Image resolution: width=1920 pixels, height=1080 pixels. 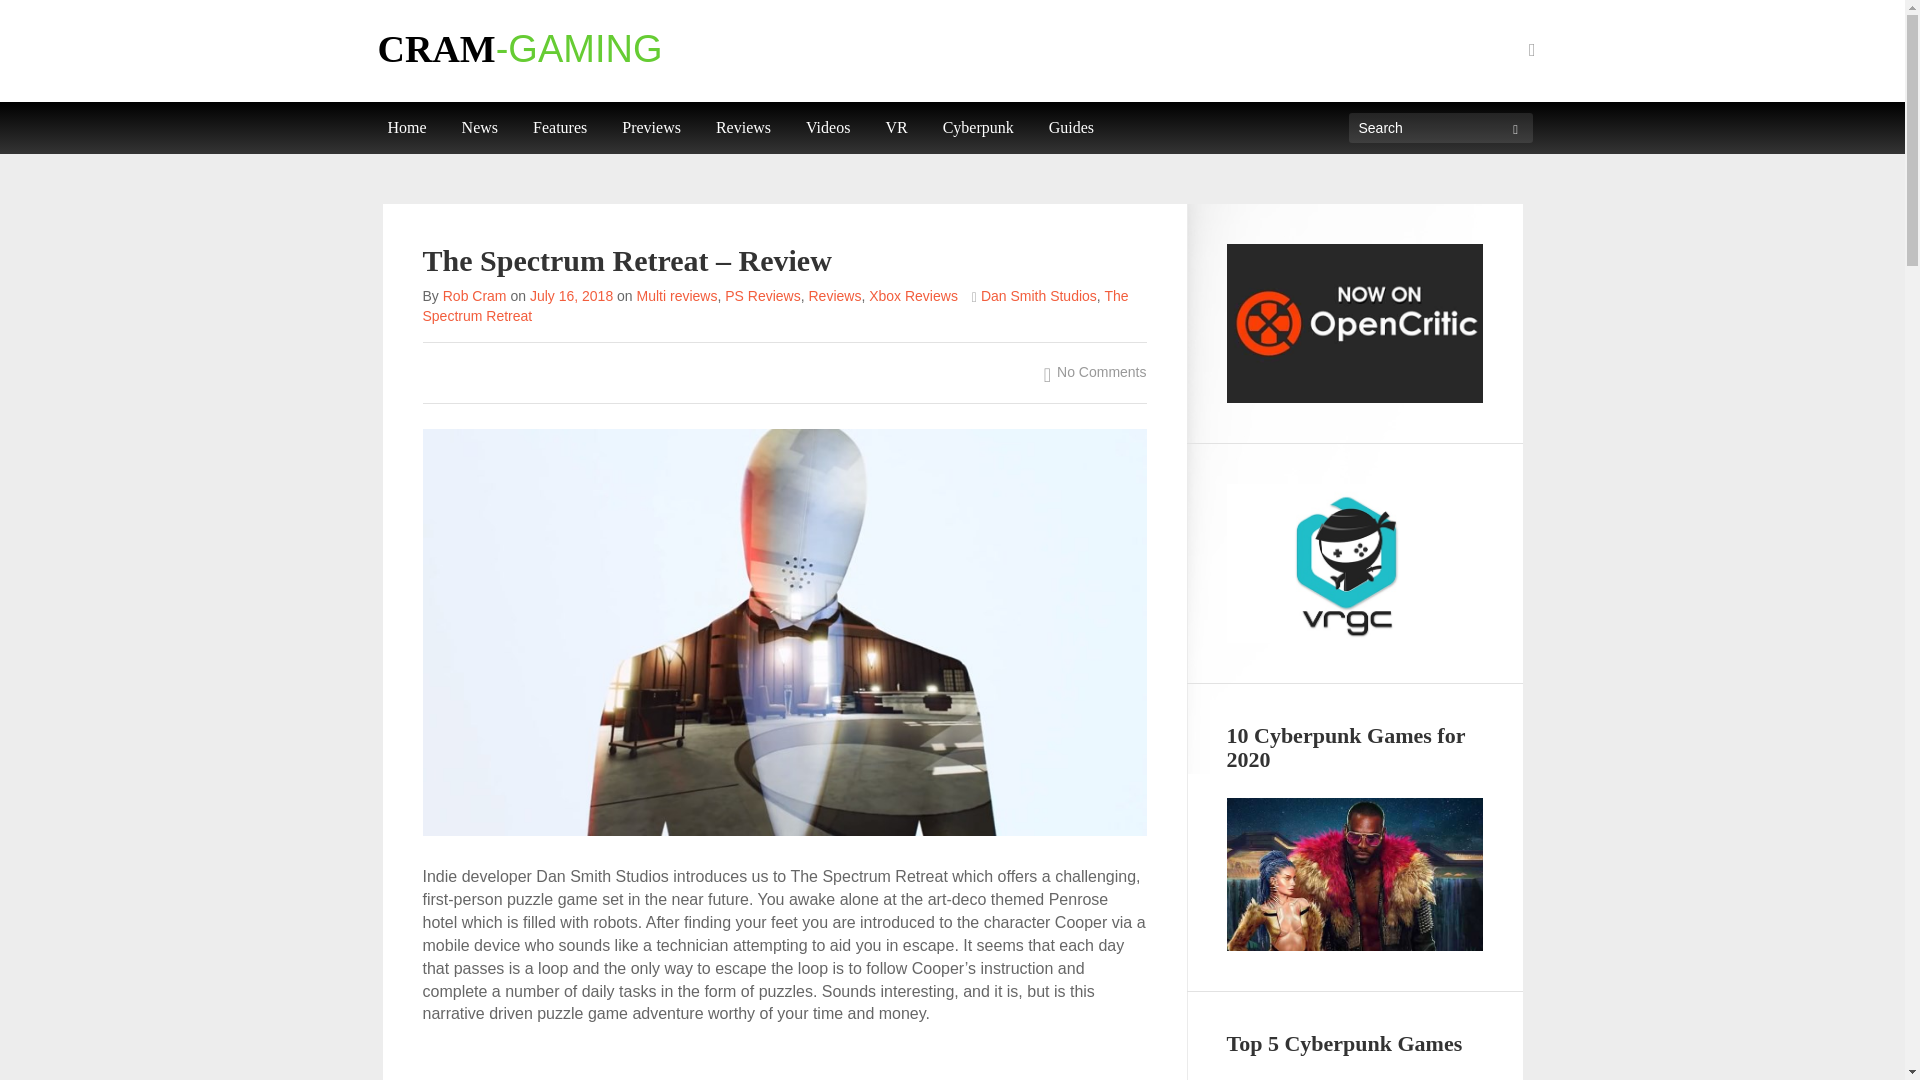 What do you see at coordinates (650, 128) in the screenshot?
I see `Previews` at bounding box center [650, 128].